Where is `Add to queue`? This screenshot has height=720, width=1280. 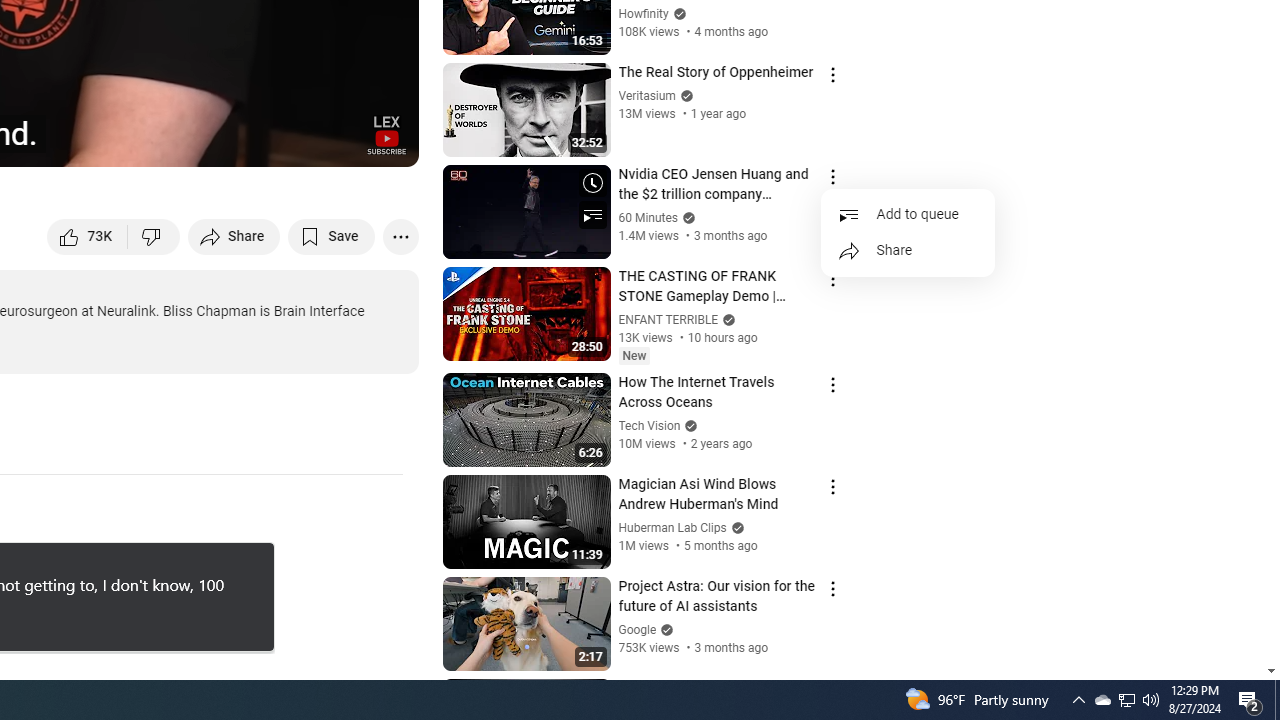
Add to queue is located at coordinates (908, 215).